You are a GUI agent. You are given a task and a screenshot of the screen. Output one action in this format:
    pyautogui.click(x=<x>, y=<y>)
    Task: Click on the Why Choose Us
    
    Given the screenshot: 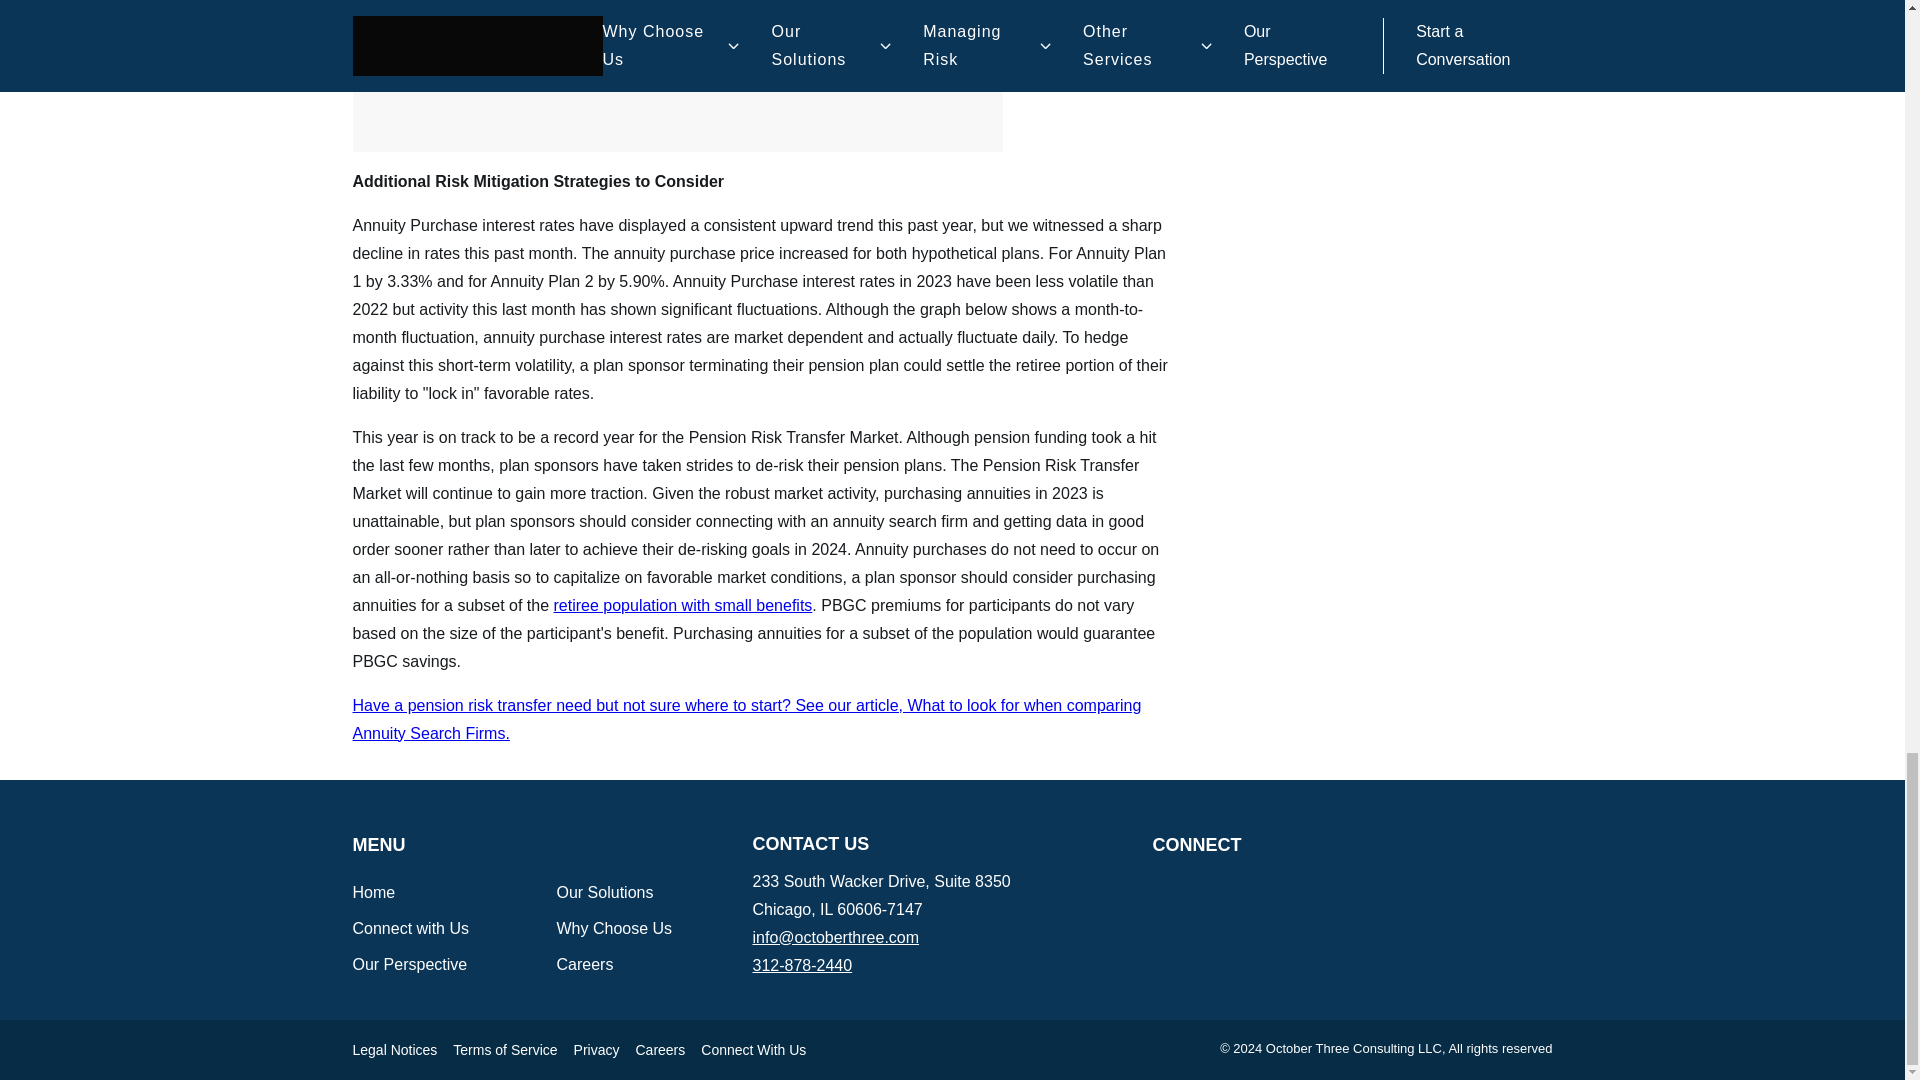 What is the action you would take?
    pyautogui.click(x=614, y=928)
    